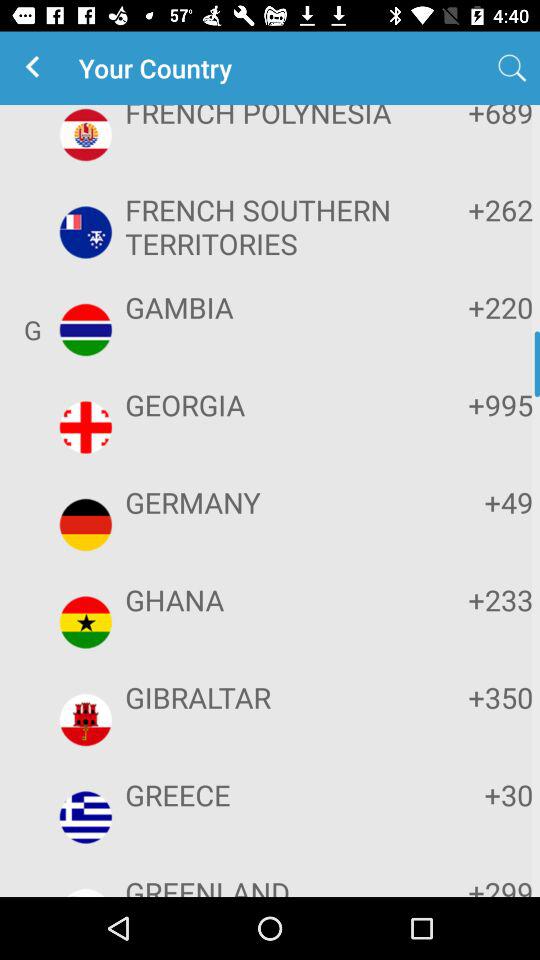 Image resolution: width=540 pixels, height=960 pixels. Describe the element at coordinates (472, 502) in the screenshot. I see `launch item next to the germany icon` at that location.